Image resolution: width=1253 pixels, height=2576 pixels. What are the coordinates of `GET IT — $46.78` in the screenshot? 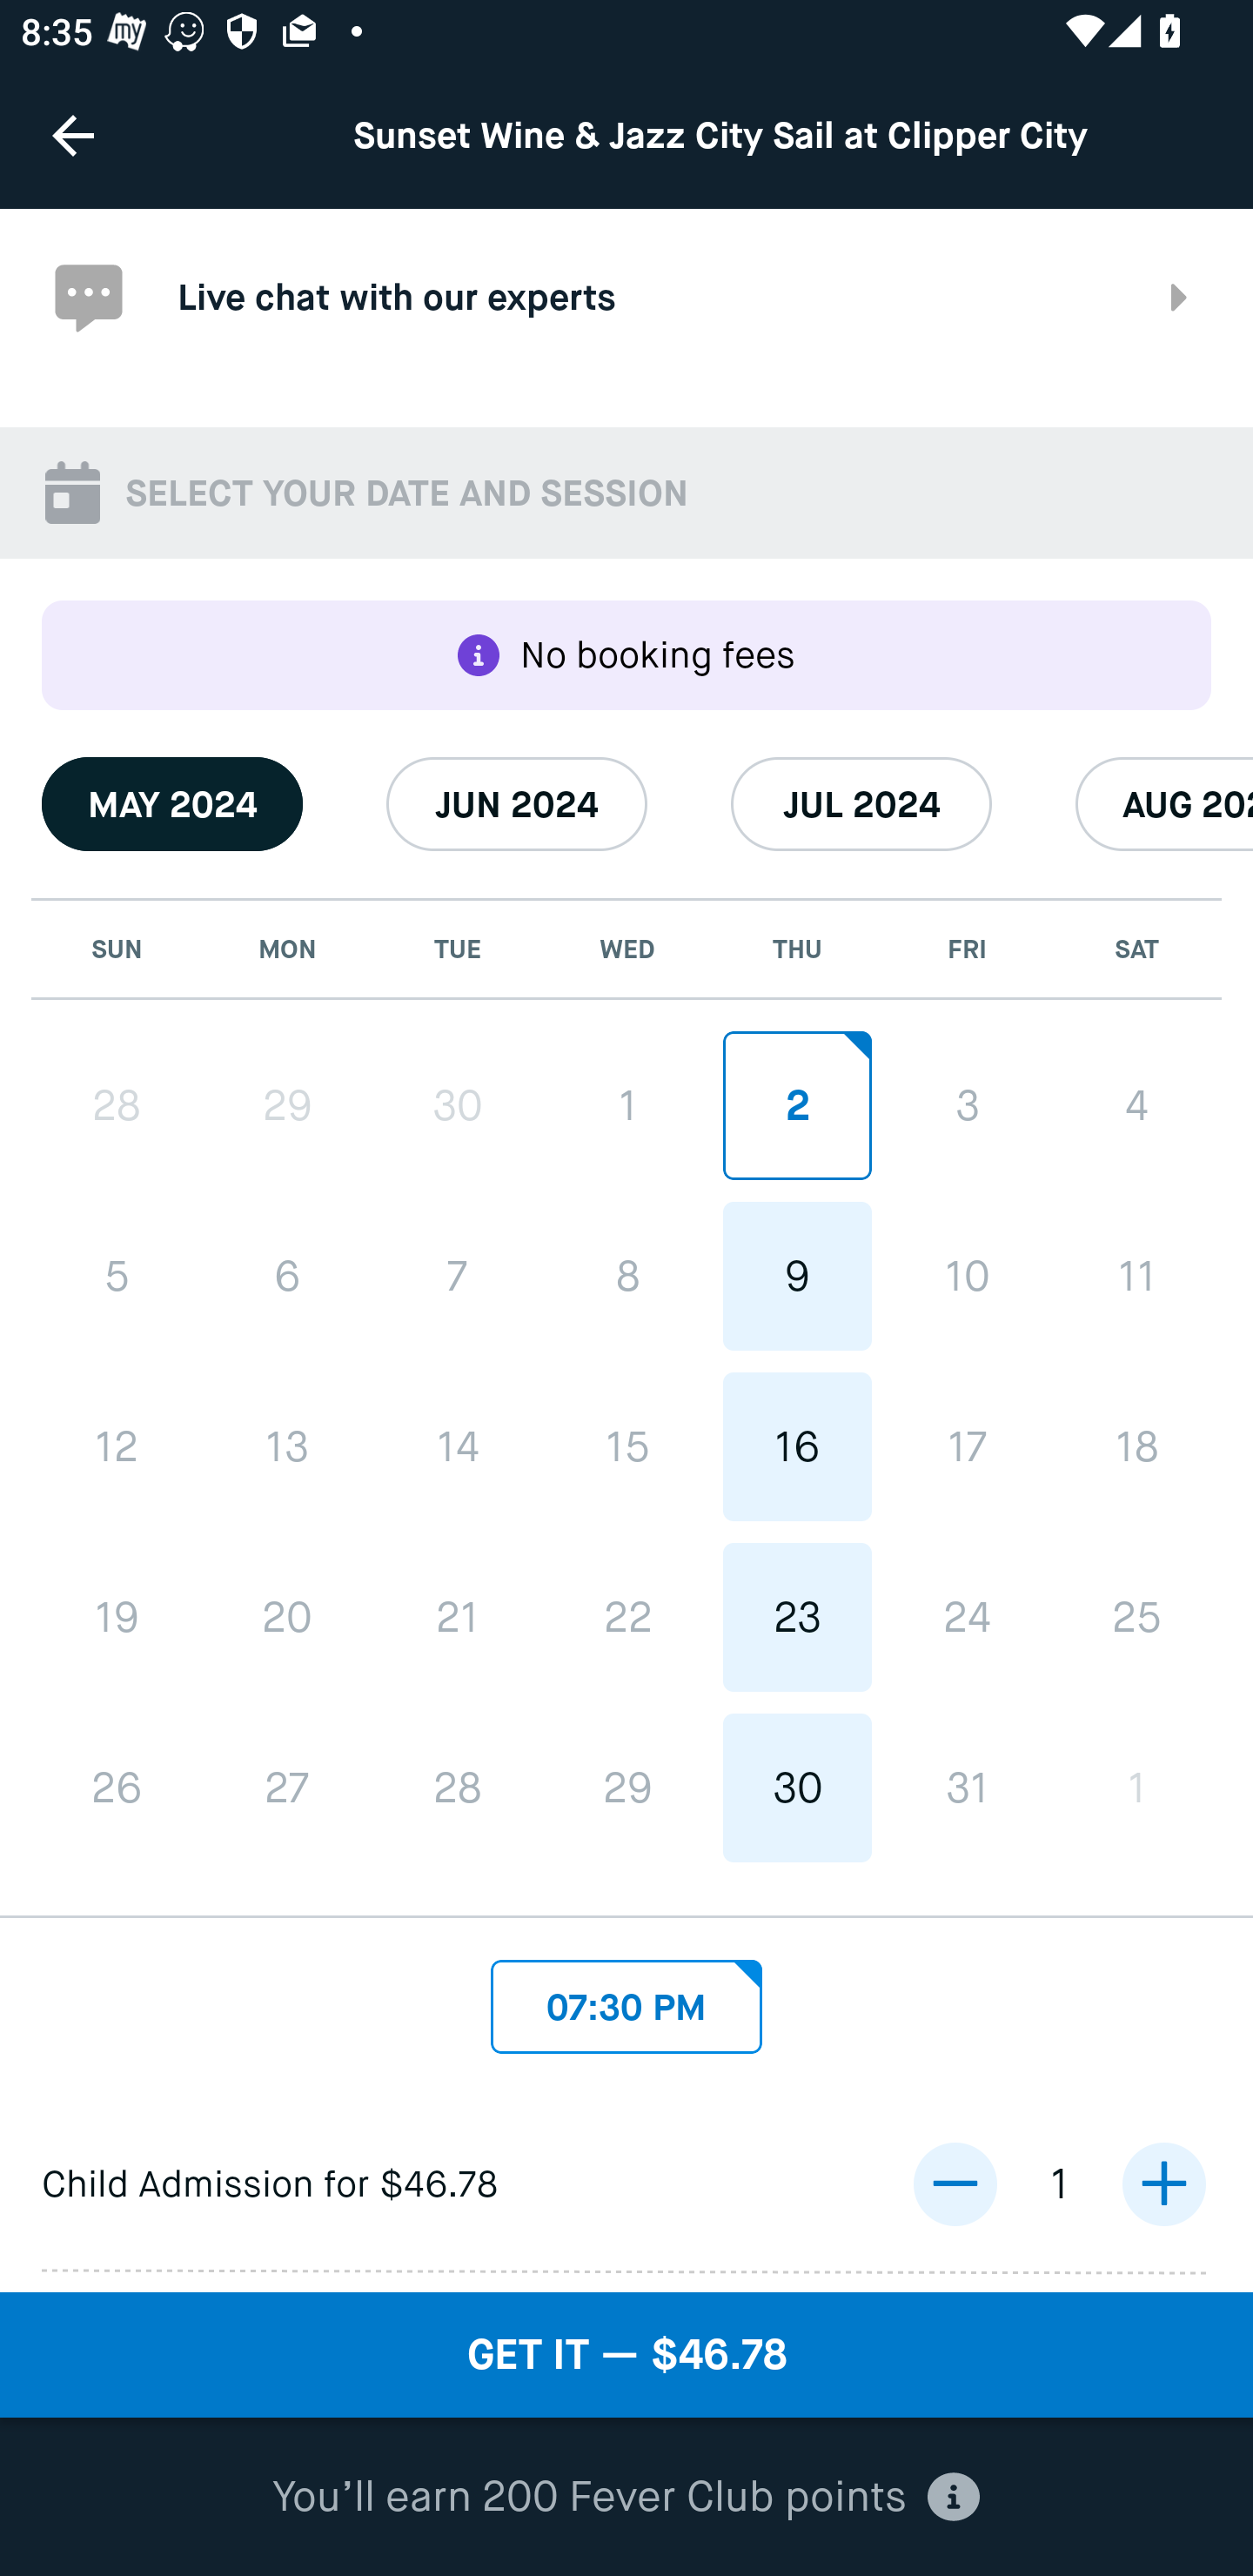 It's located at (626, 2355).